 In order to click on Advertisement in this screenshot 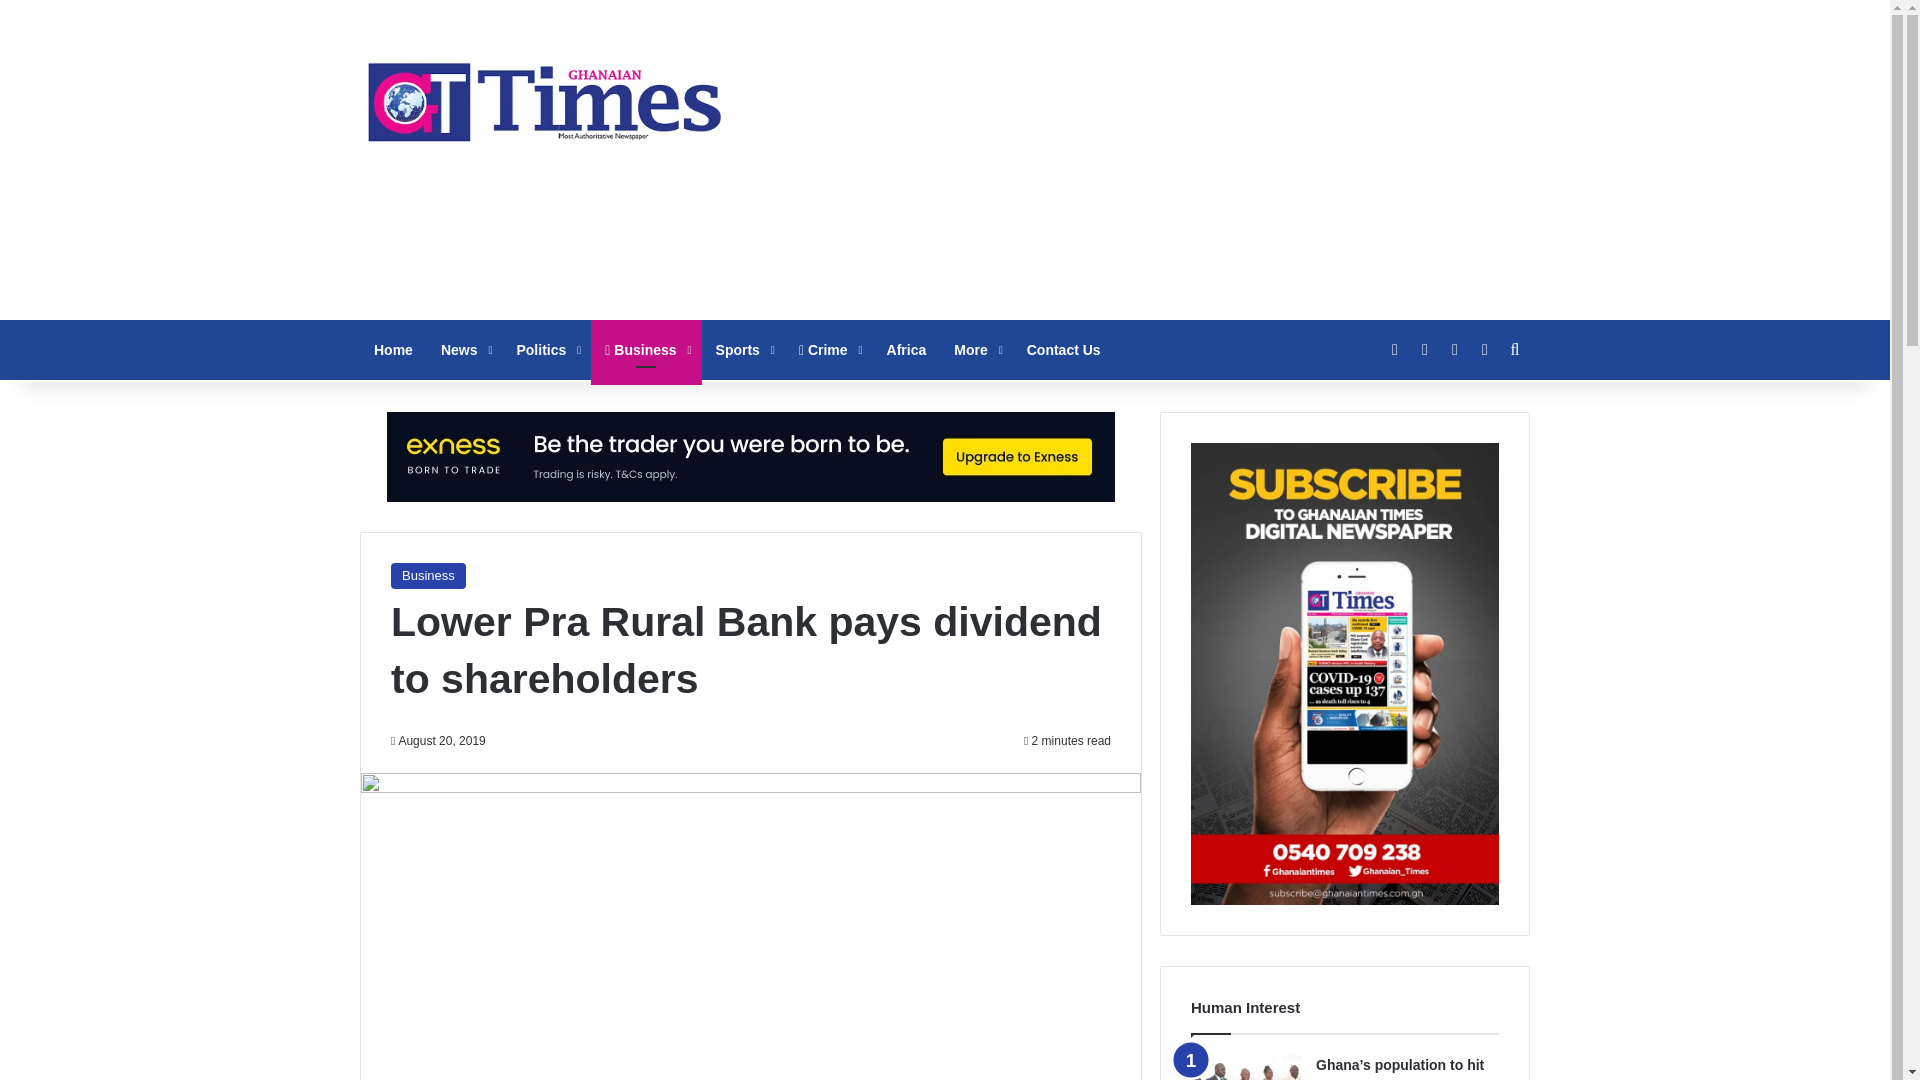, I will do `click(1145, 160)`.